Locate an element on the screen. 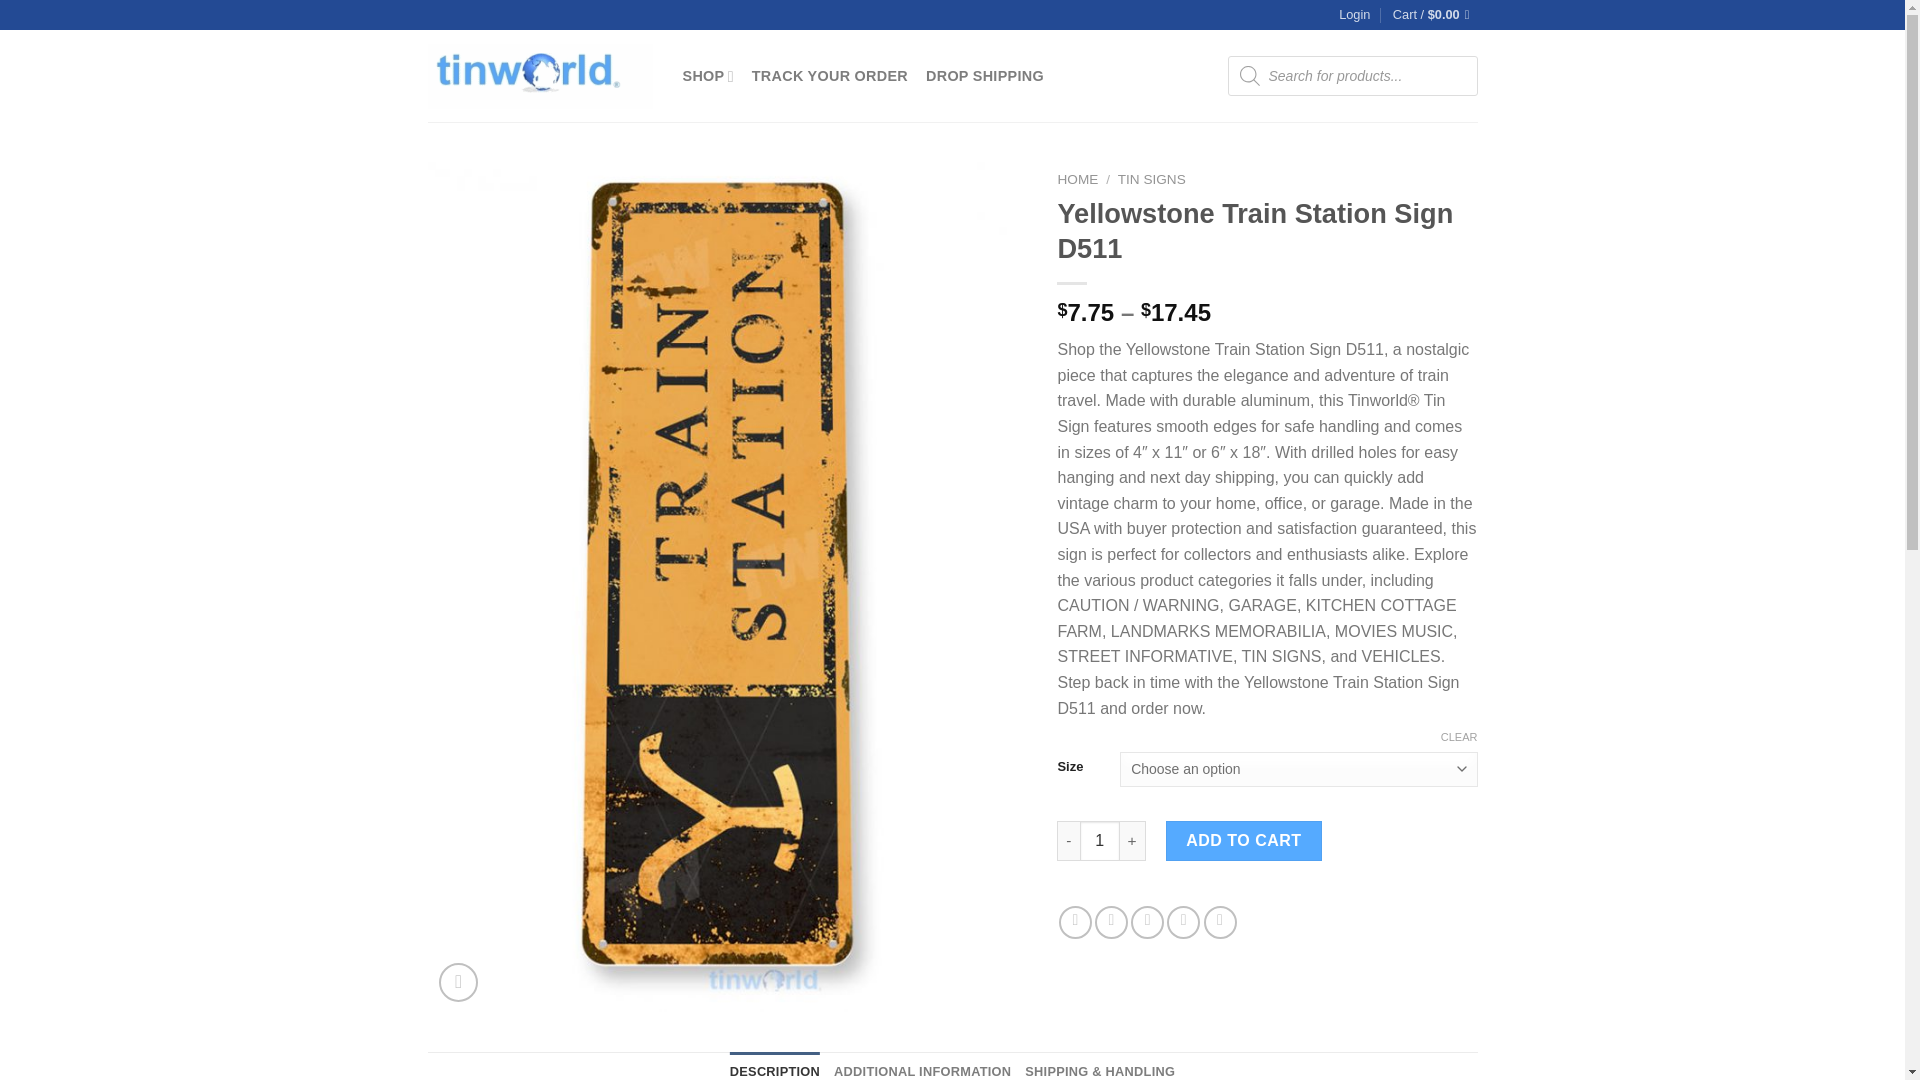 This screenshot has width=1920, height=1080. Zoom is located at coordinates (458, 982).